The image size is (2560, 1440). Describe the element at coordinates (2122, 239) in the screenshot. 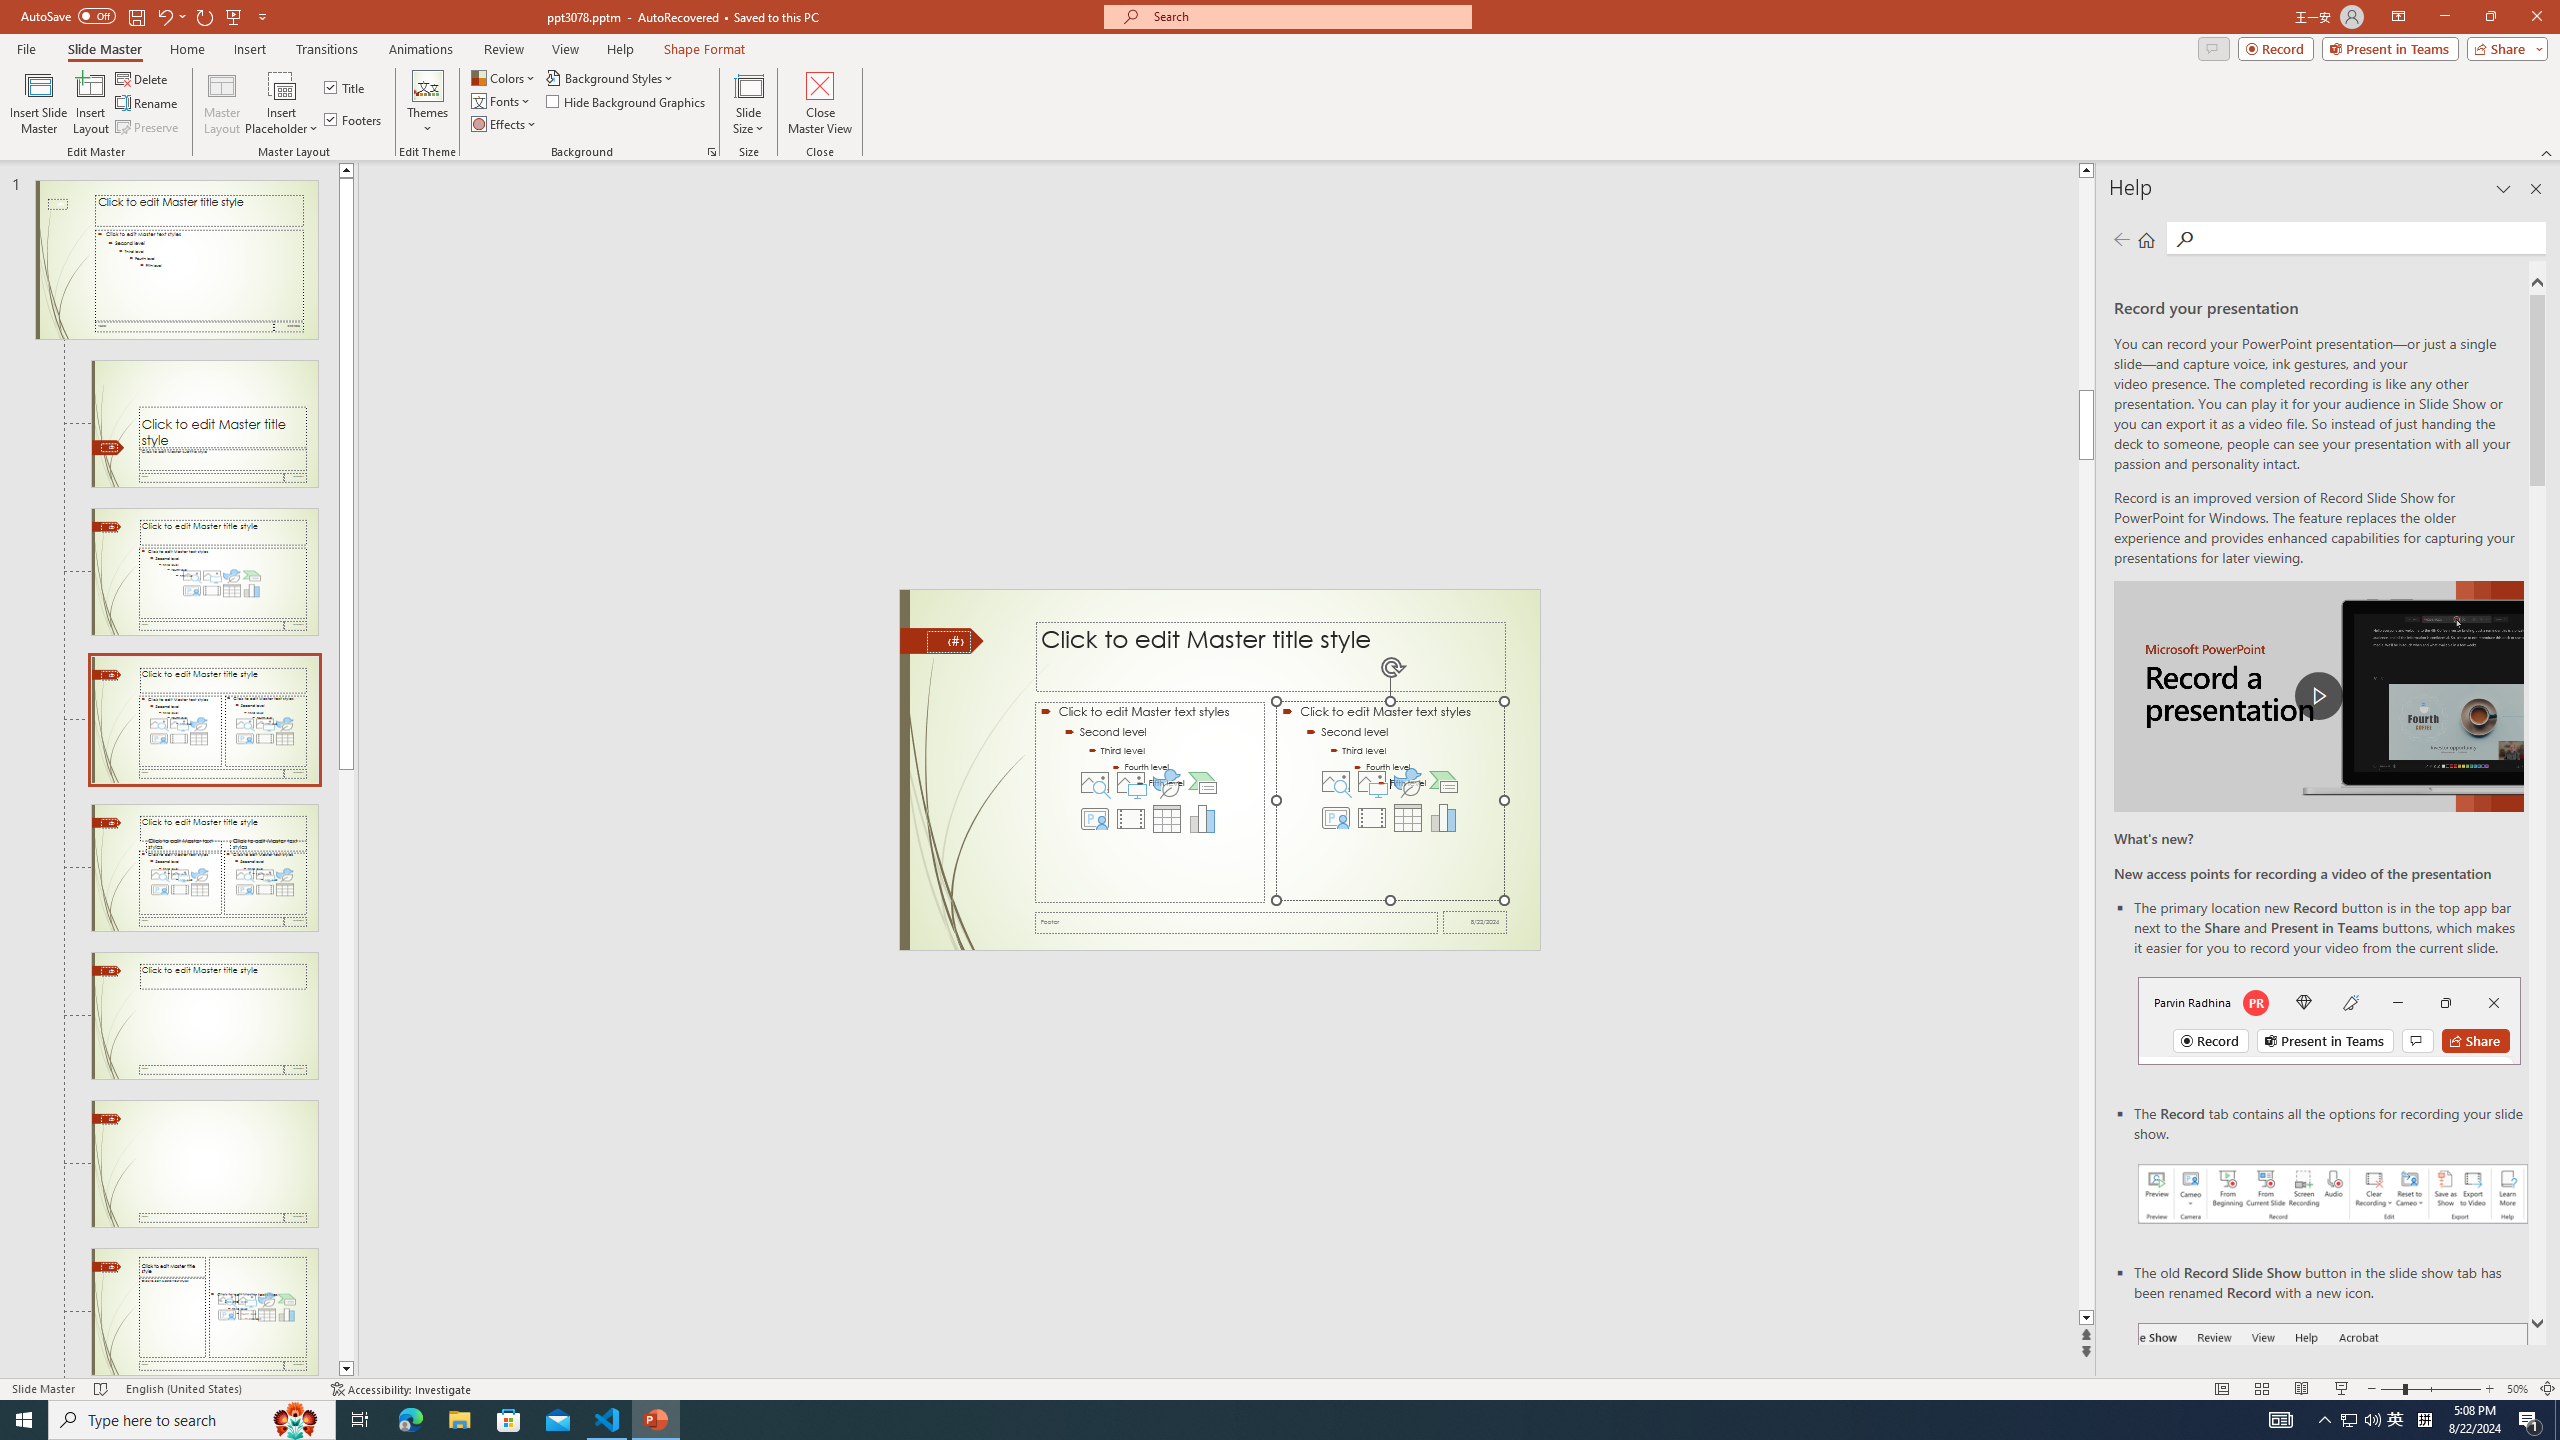

I see `Previous page` at that location.